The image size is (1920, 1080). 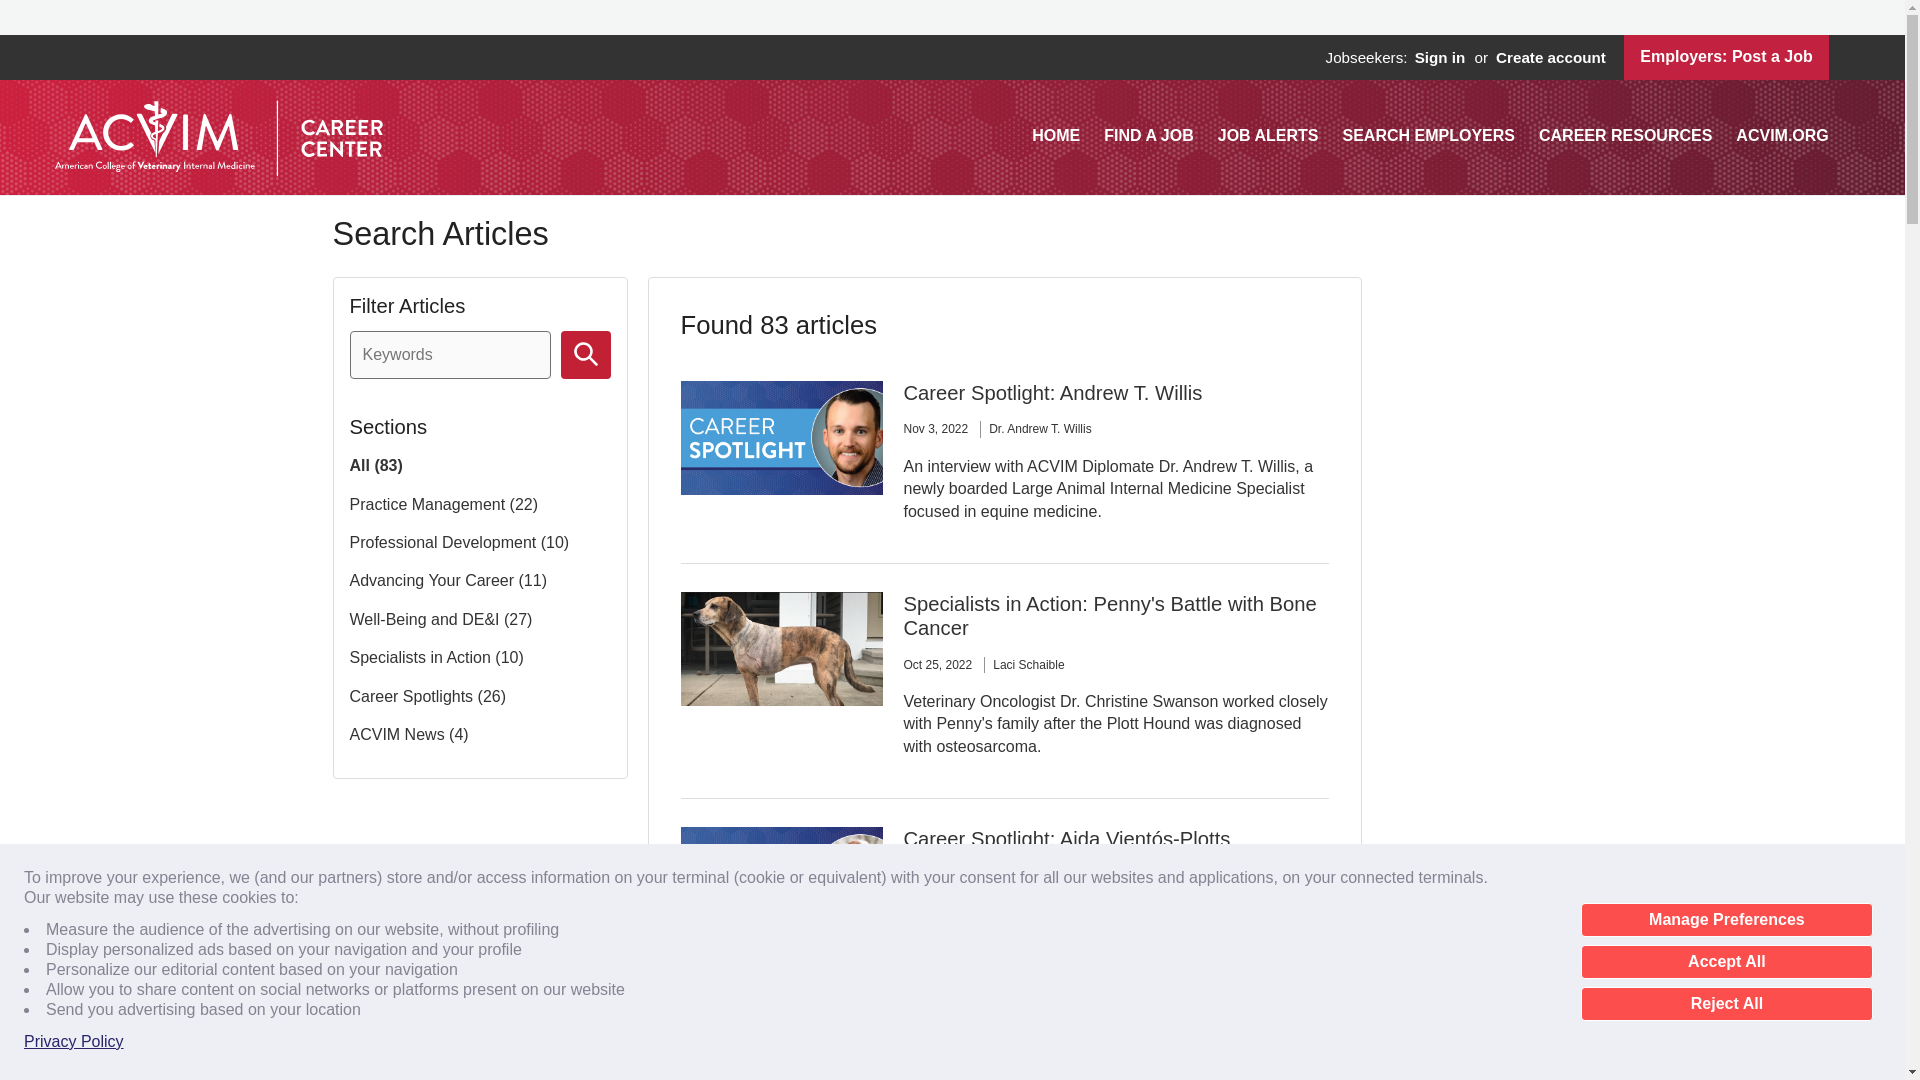 What do you see at coordinates (1626, 135) in the screenshot?
I see `CAREER RESOURCES` at bounding box center [1626, 135].